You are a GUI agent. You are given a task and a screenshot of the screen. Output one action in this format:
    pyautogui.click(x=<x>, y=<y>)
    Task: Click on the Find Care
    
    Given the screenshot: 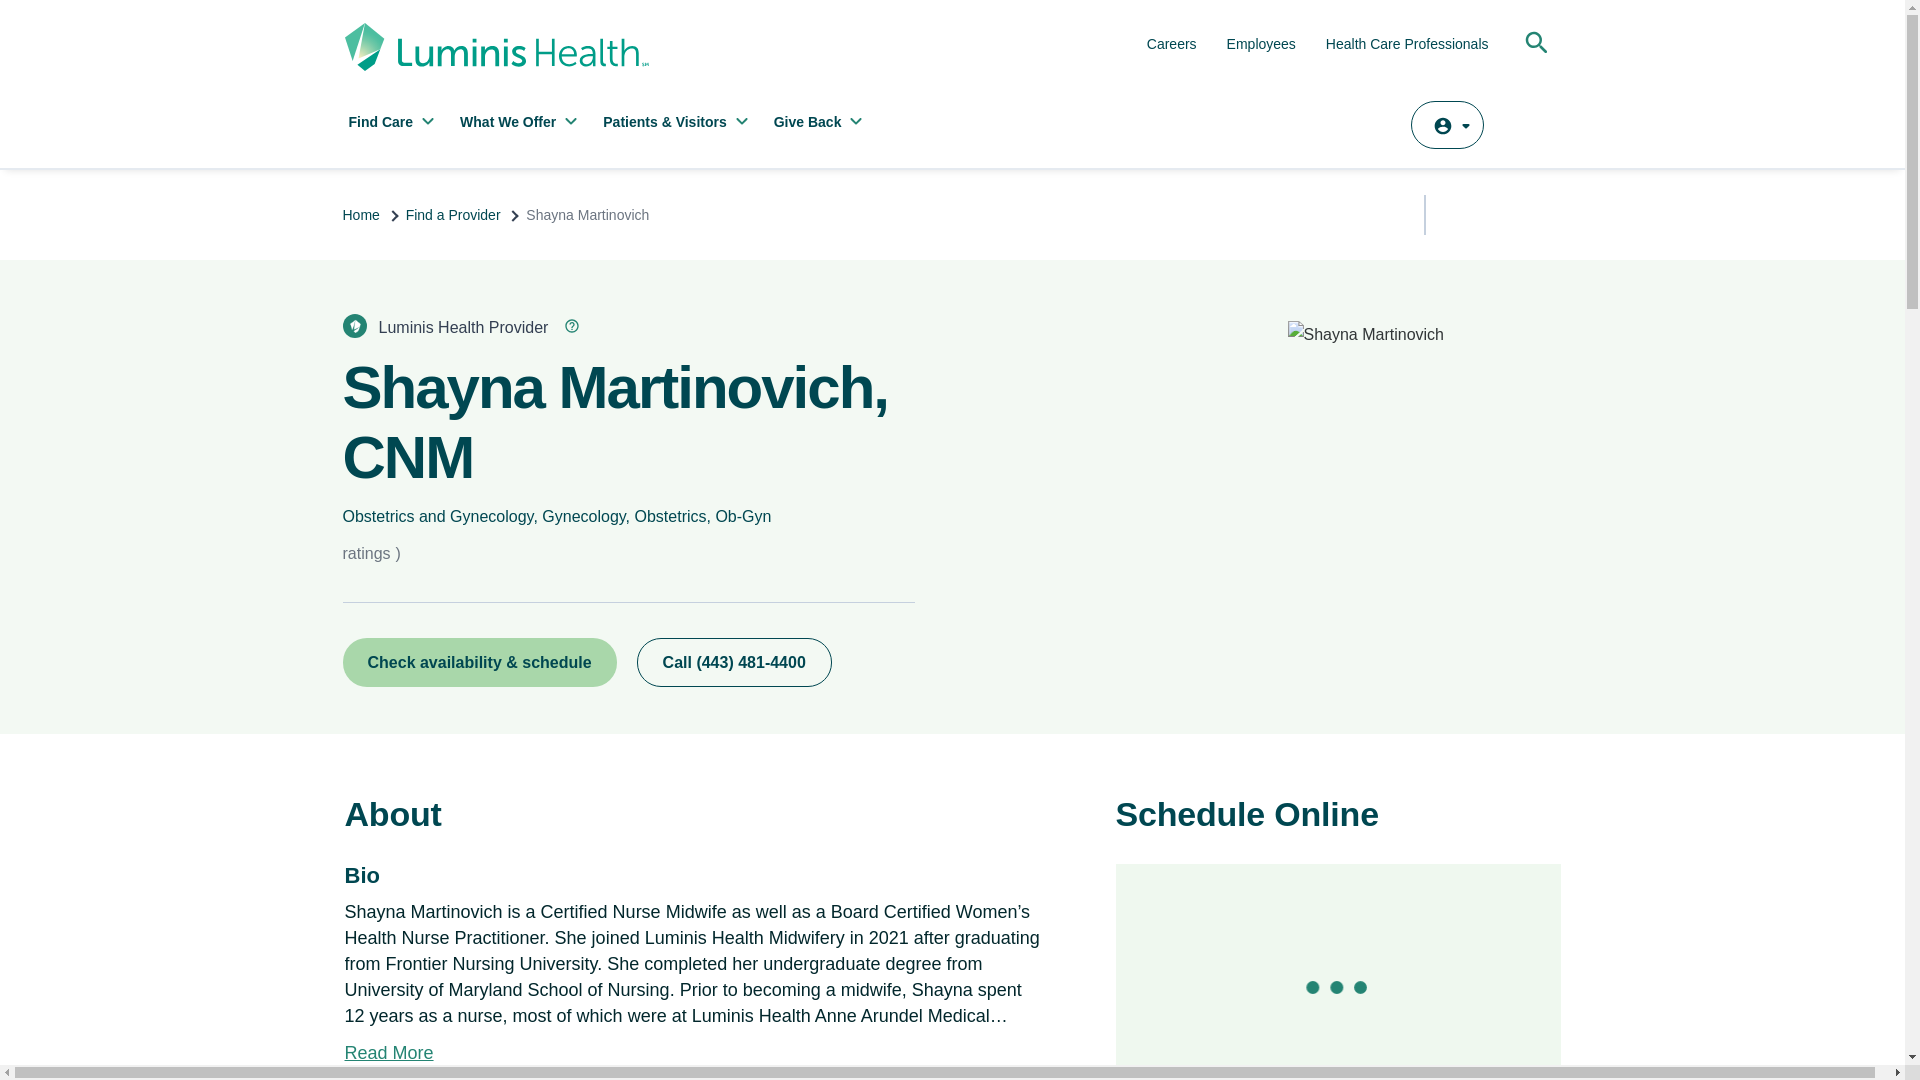 What is the action you would take?
    pyautogui.click(x=393, y=126)
    